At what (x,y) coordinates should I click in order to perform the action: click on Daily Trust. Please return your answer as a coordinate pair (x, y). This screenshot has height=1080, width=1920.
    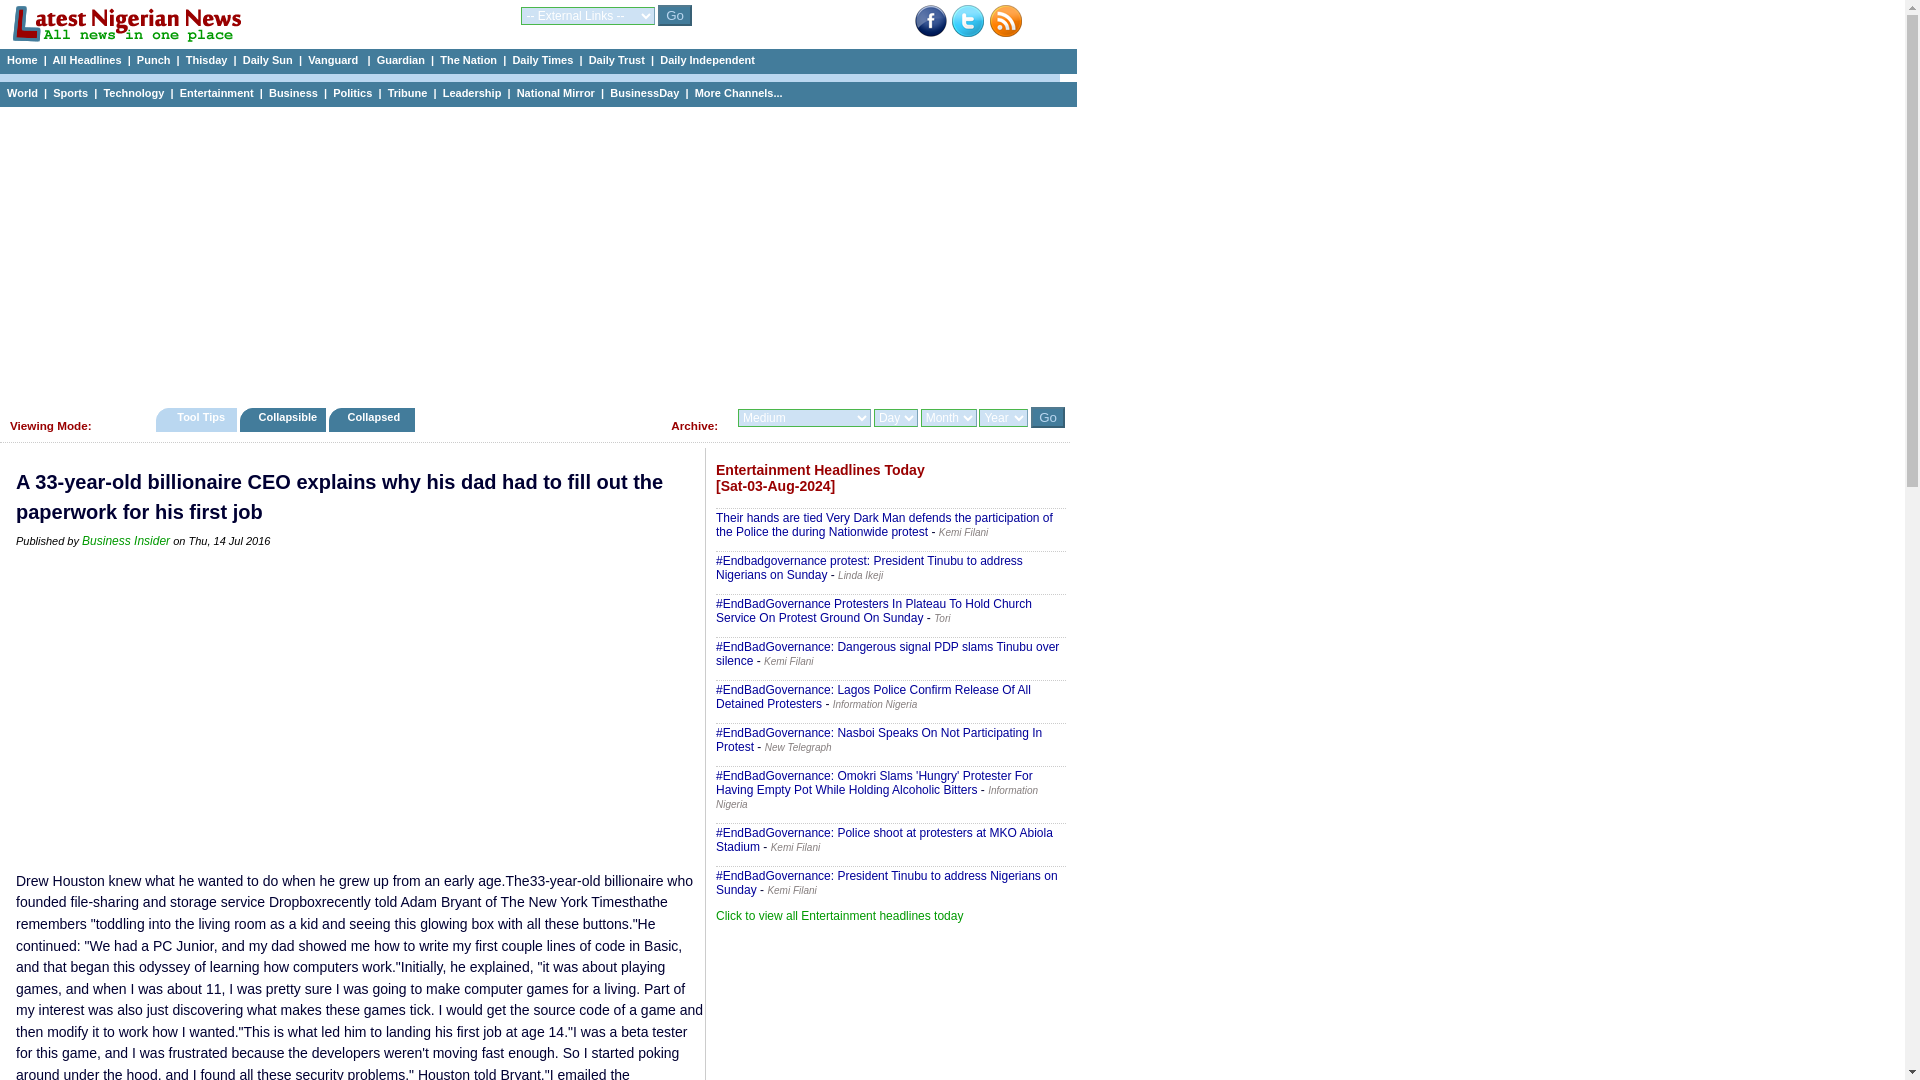
    Looking at the image, I should click on (617, 60).